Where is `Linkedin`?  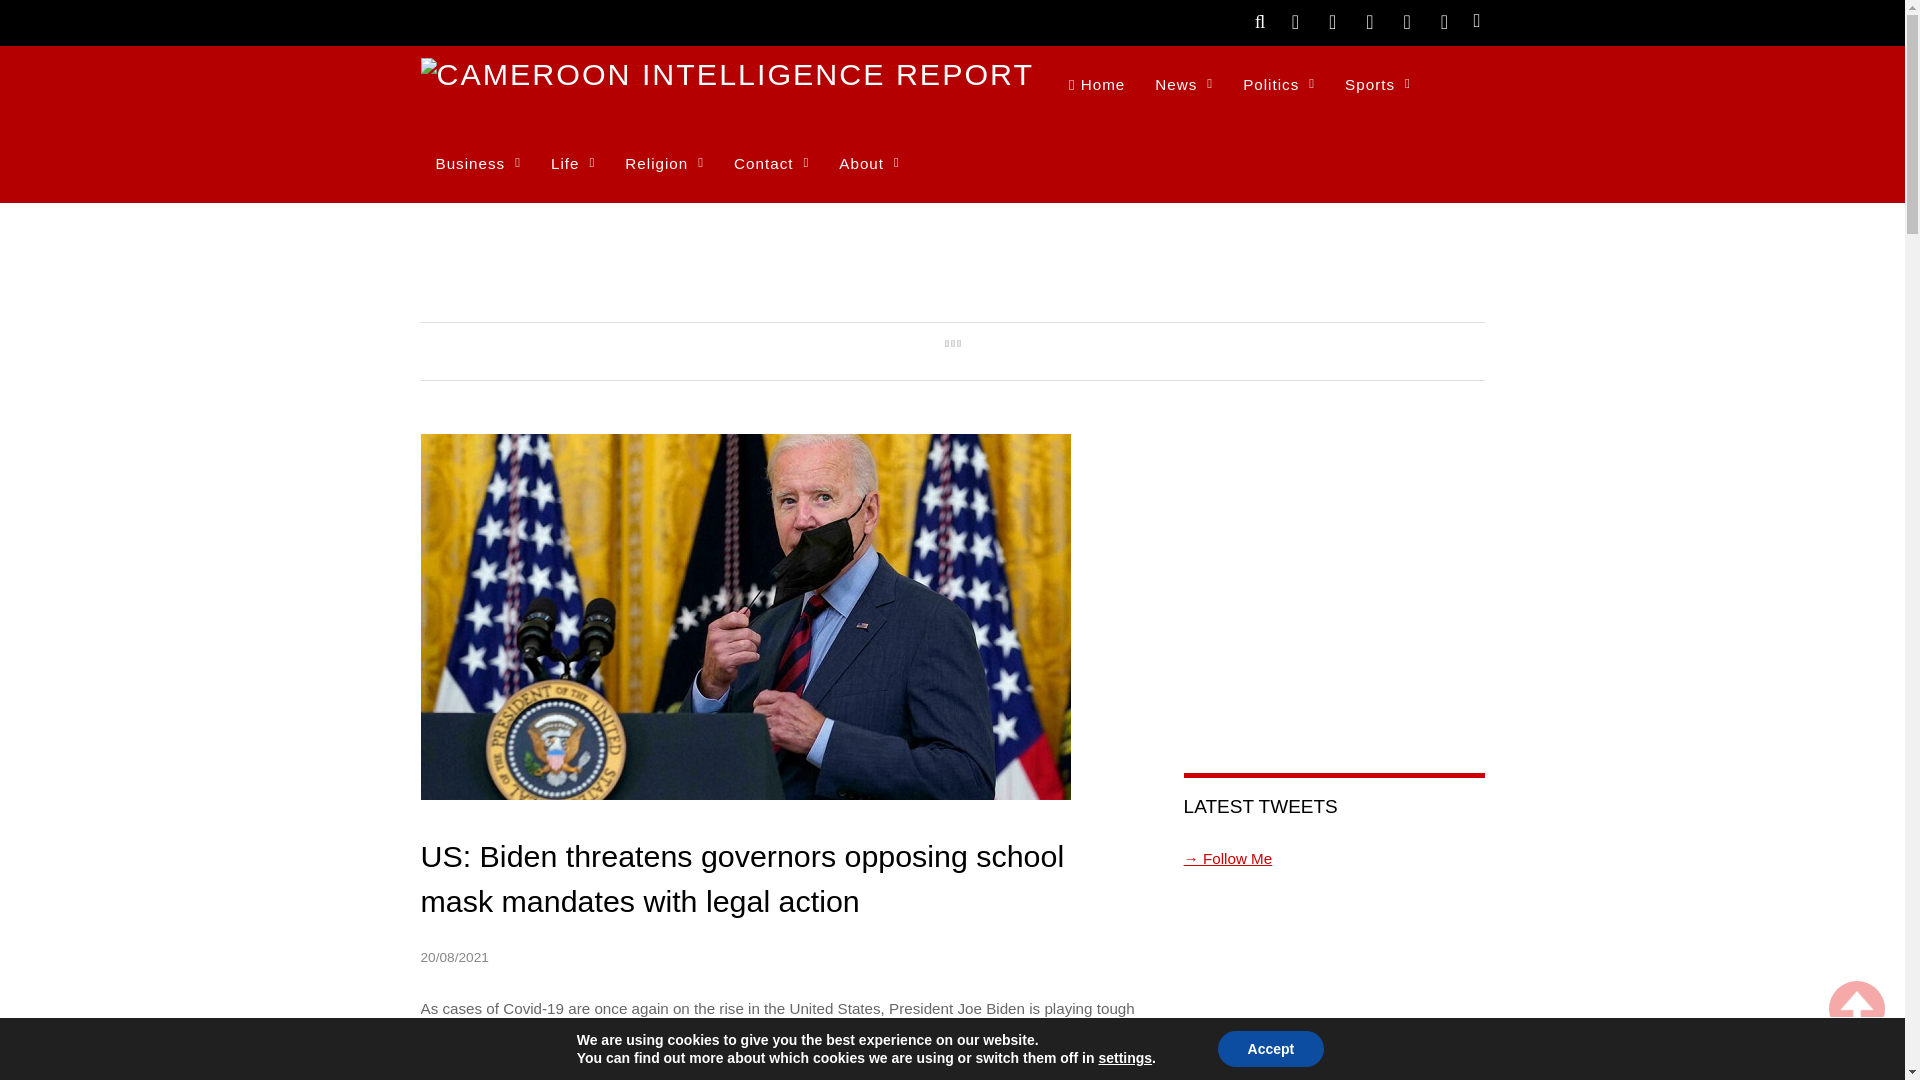 Linkedin is located at coordinates (1444, 20).